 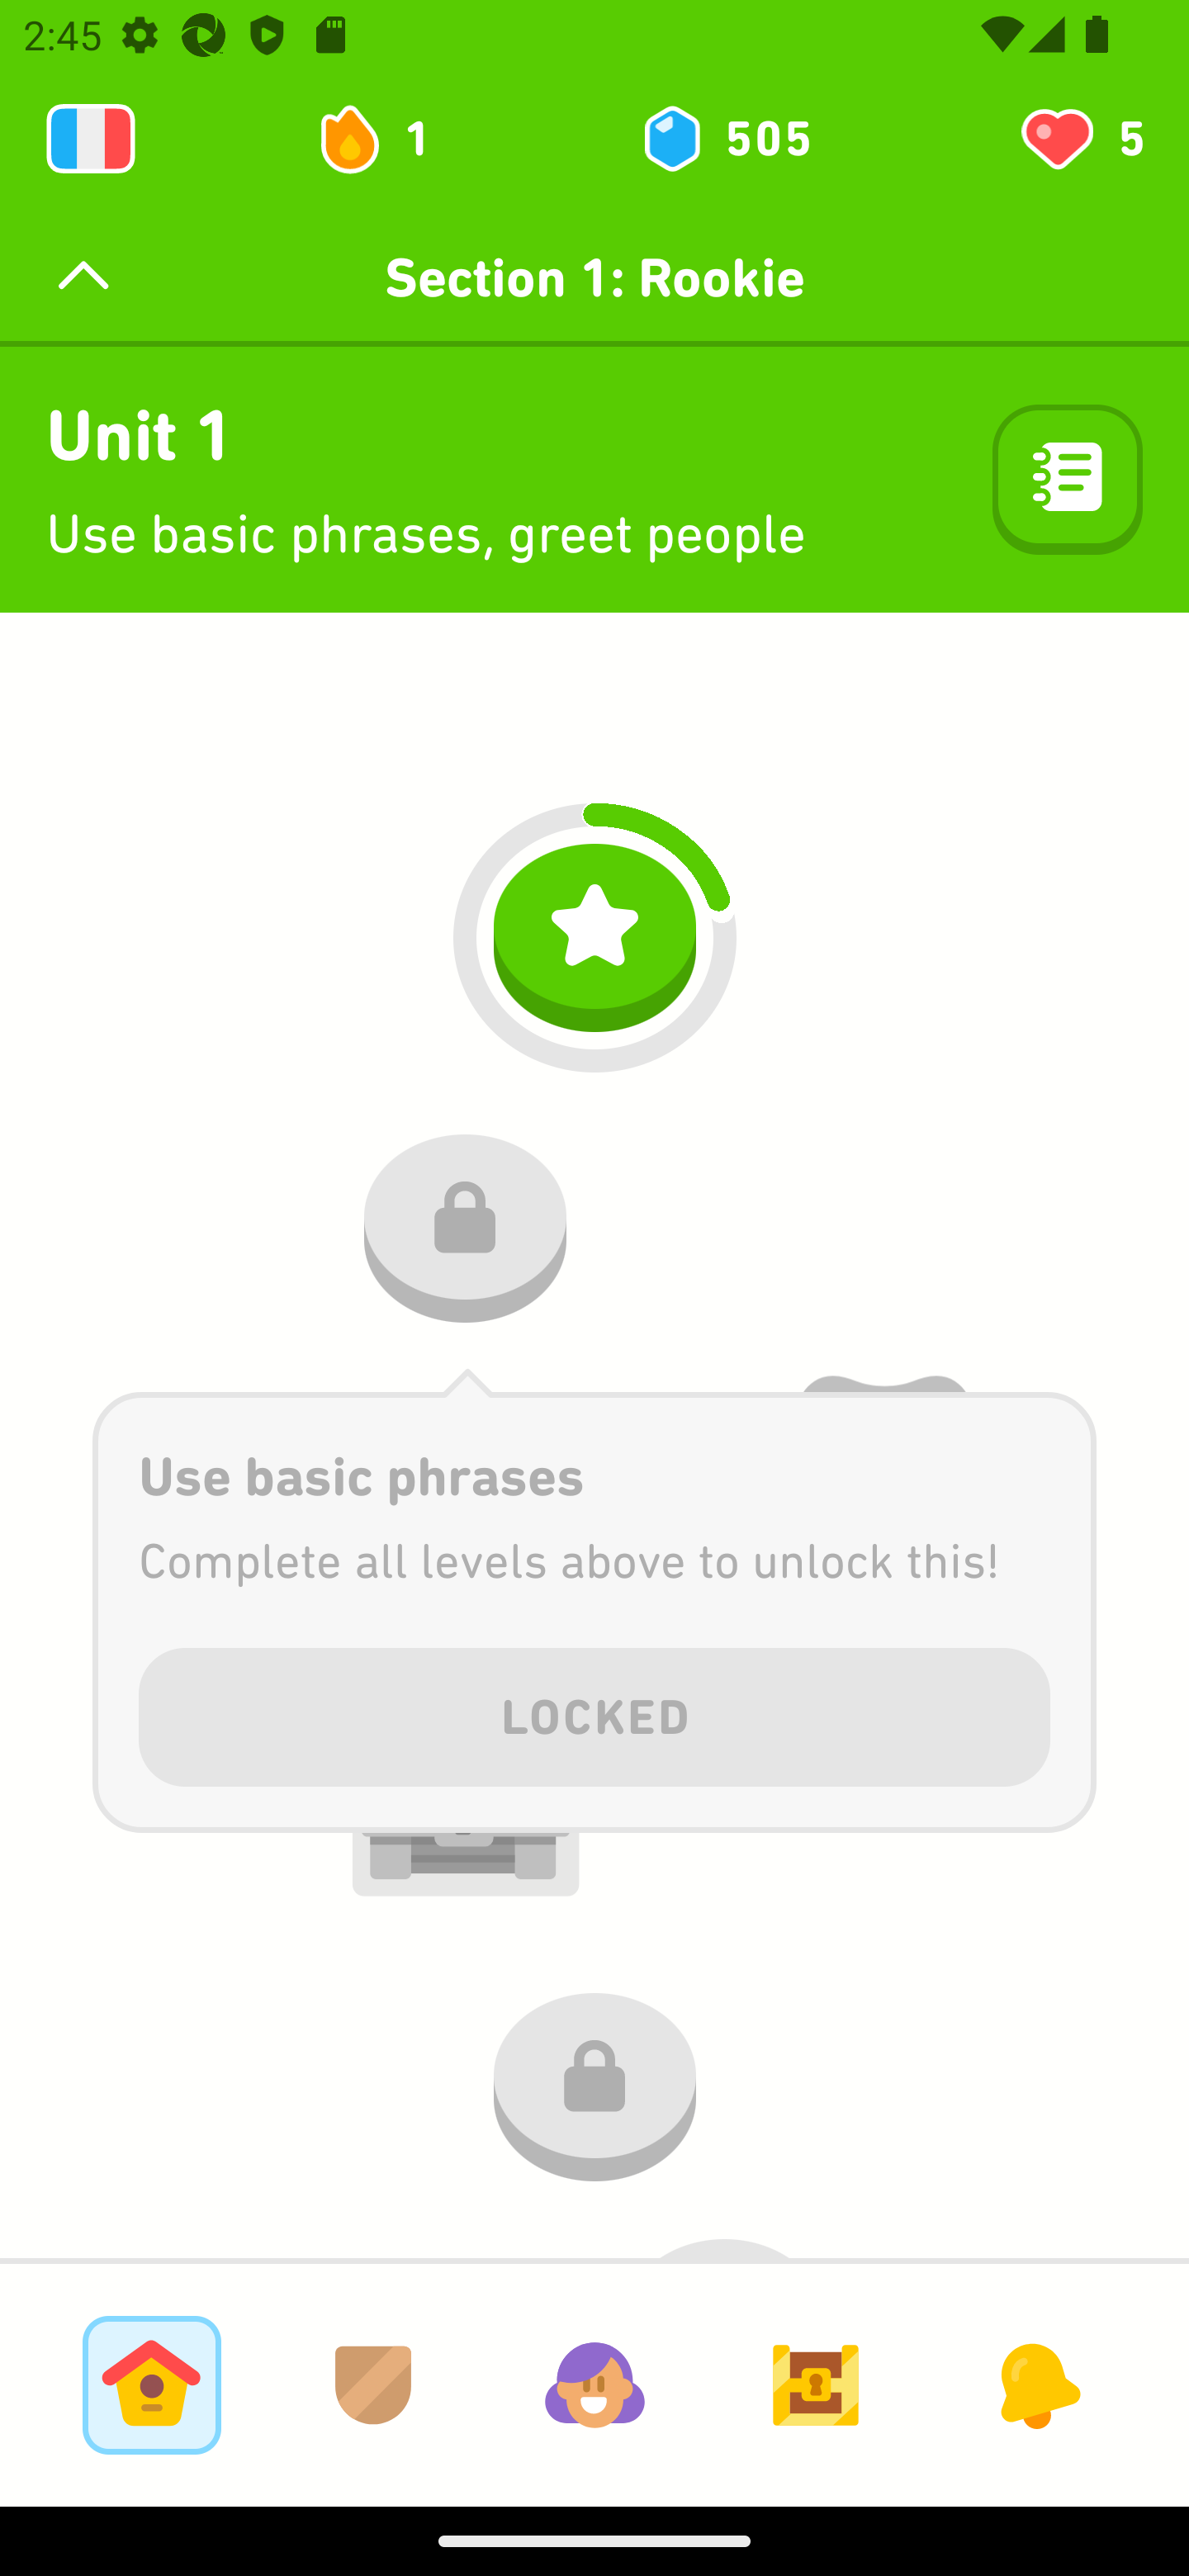 I want to click on 1 day streak 1, so click(x=388, y=139).